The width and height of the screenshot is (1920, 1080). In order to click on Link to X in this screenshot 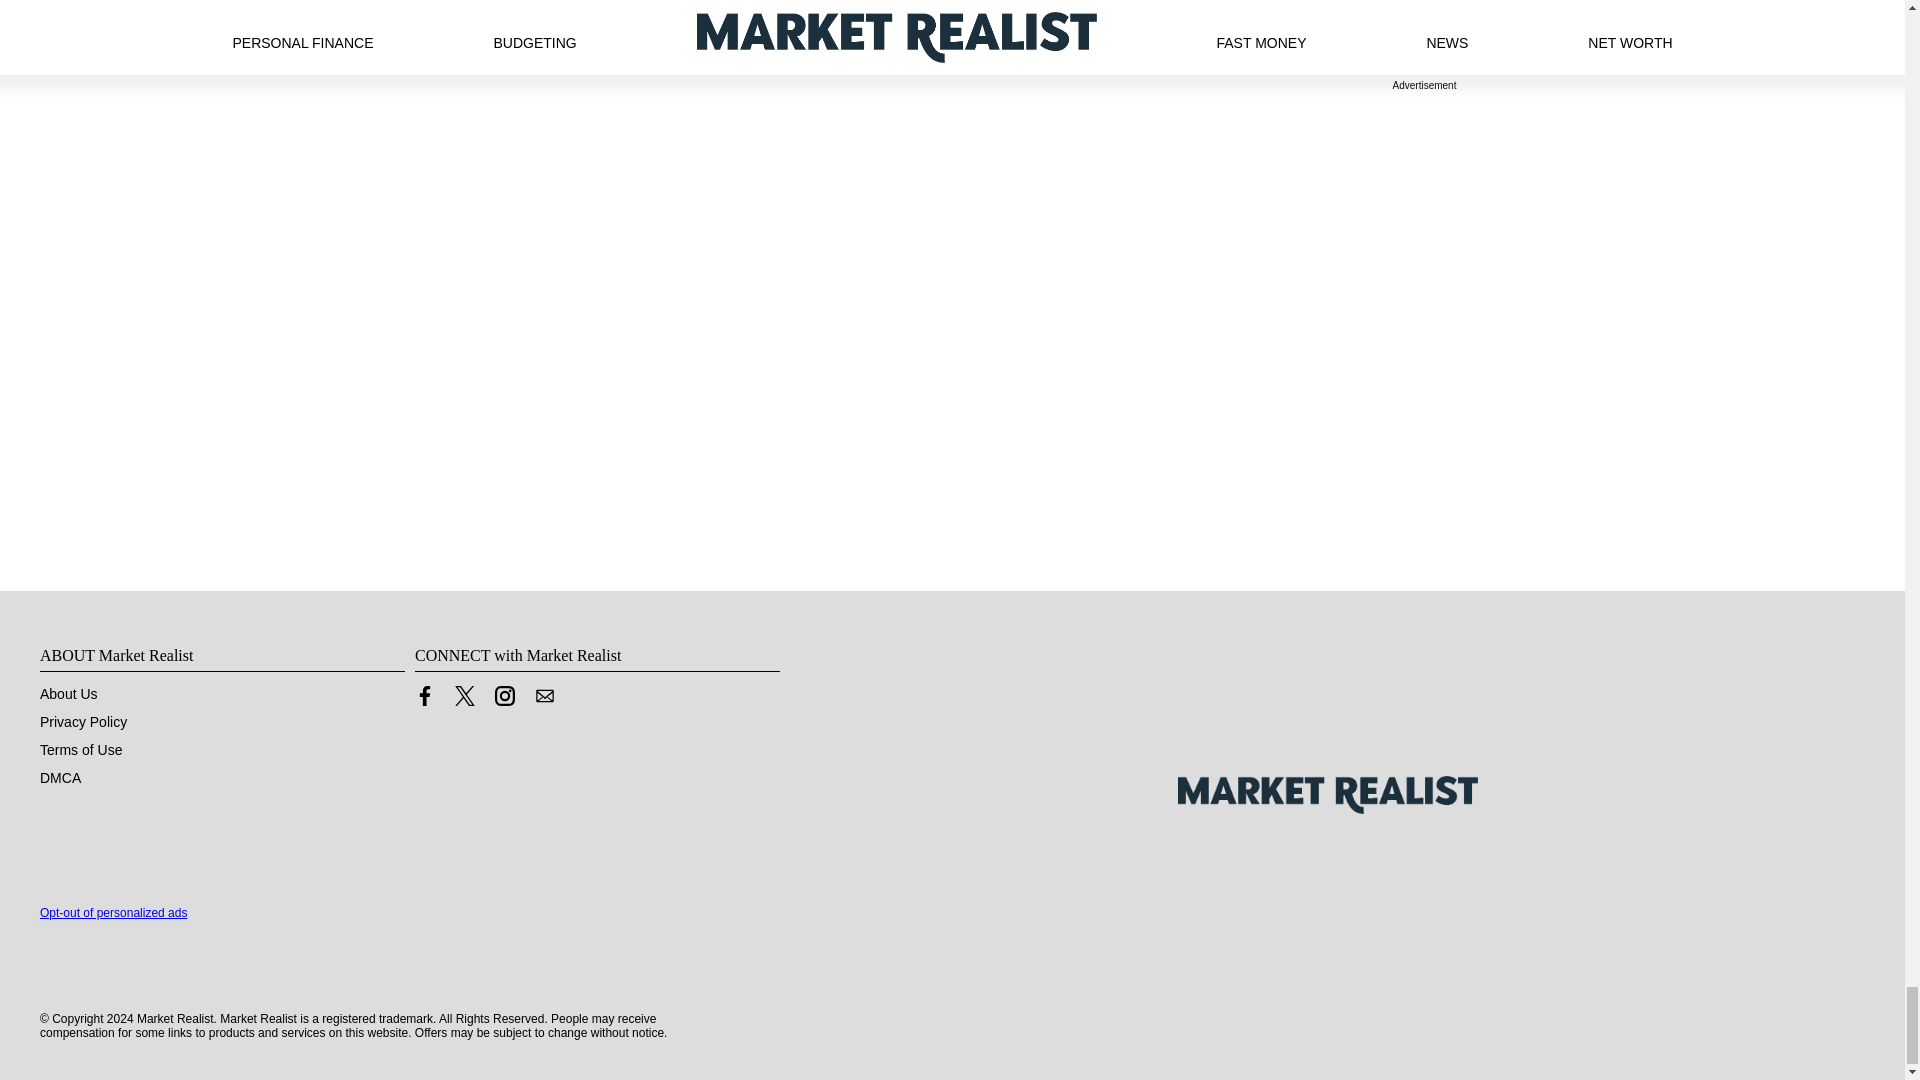, I will do `click(464, 696)`.